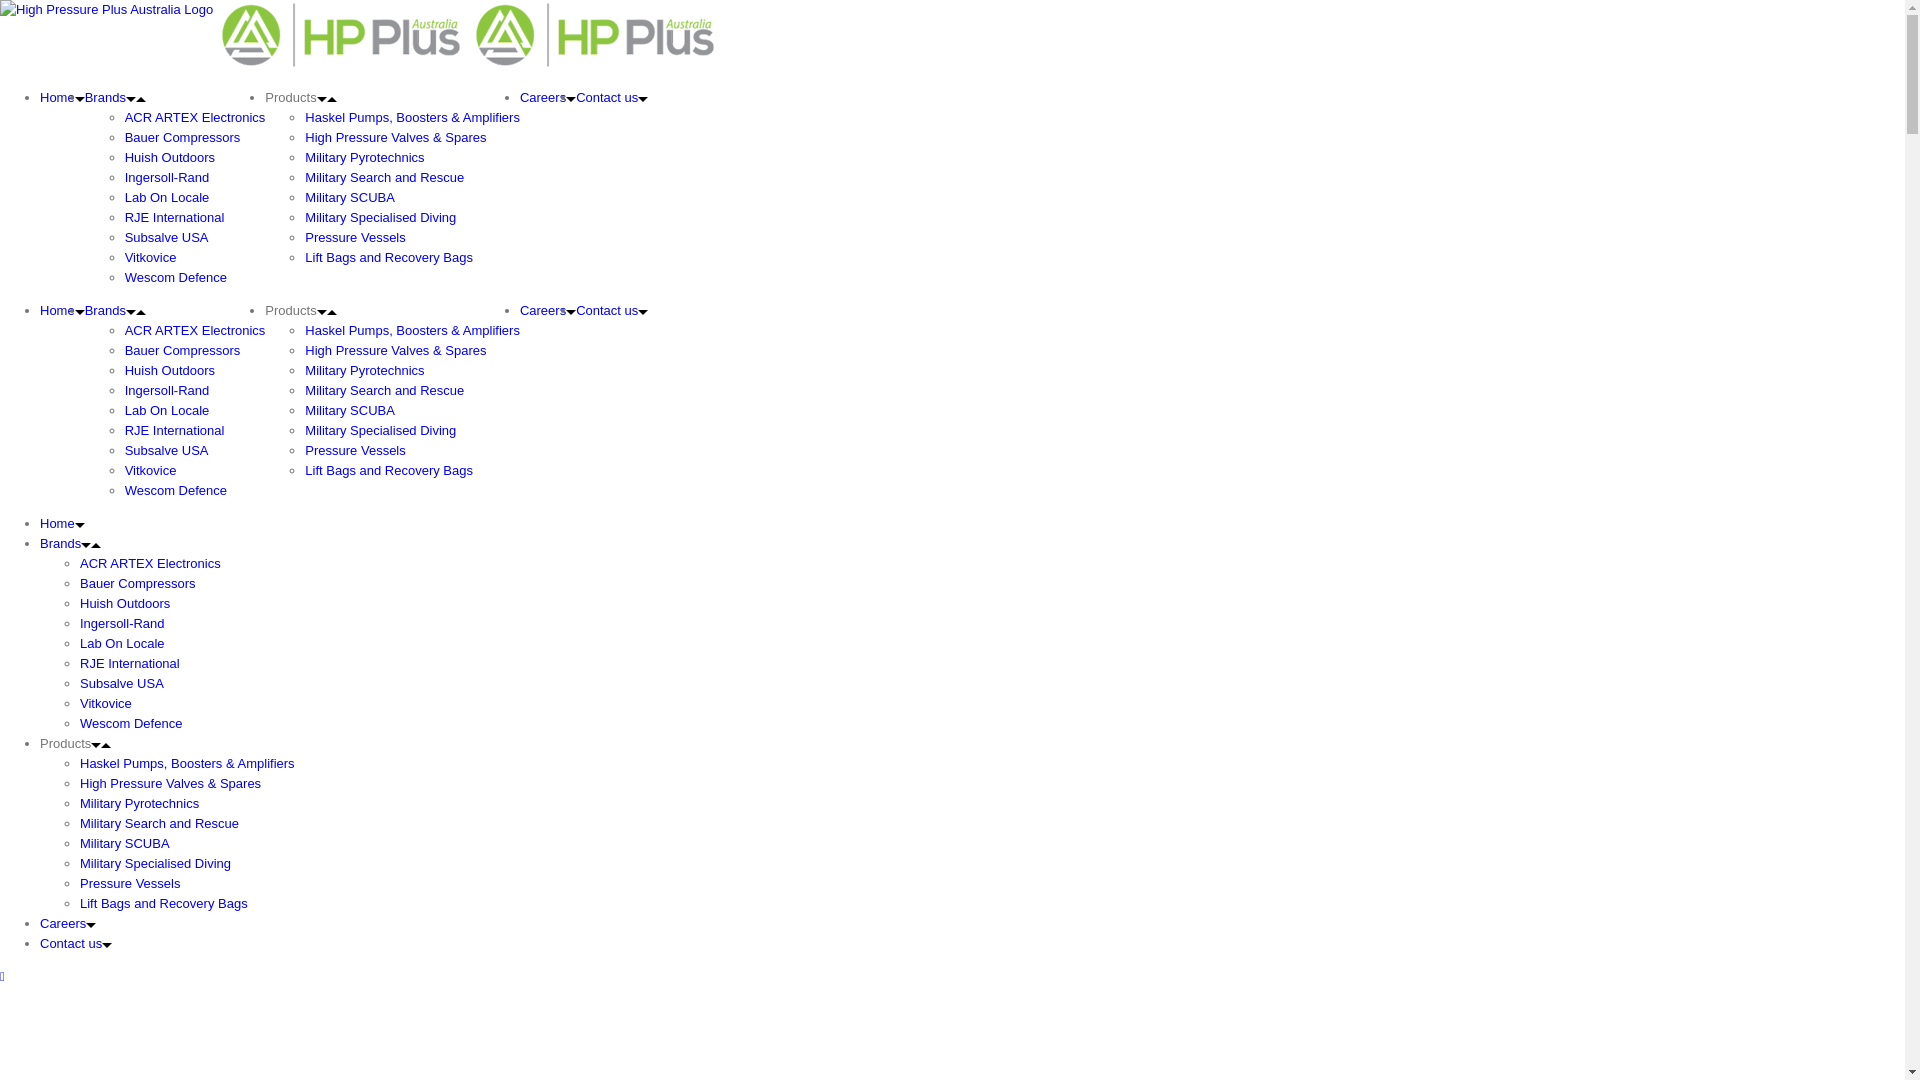 This screenshot has height=1080, width=1920. What do you see at coordinates (175, 430) in the screenshot?
I see `RJE International` at bounding box center [175, 430].